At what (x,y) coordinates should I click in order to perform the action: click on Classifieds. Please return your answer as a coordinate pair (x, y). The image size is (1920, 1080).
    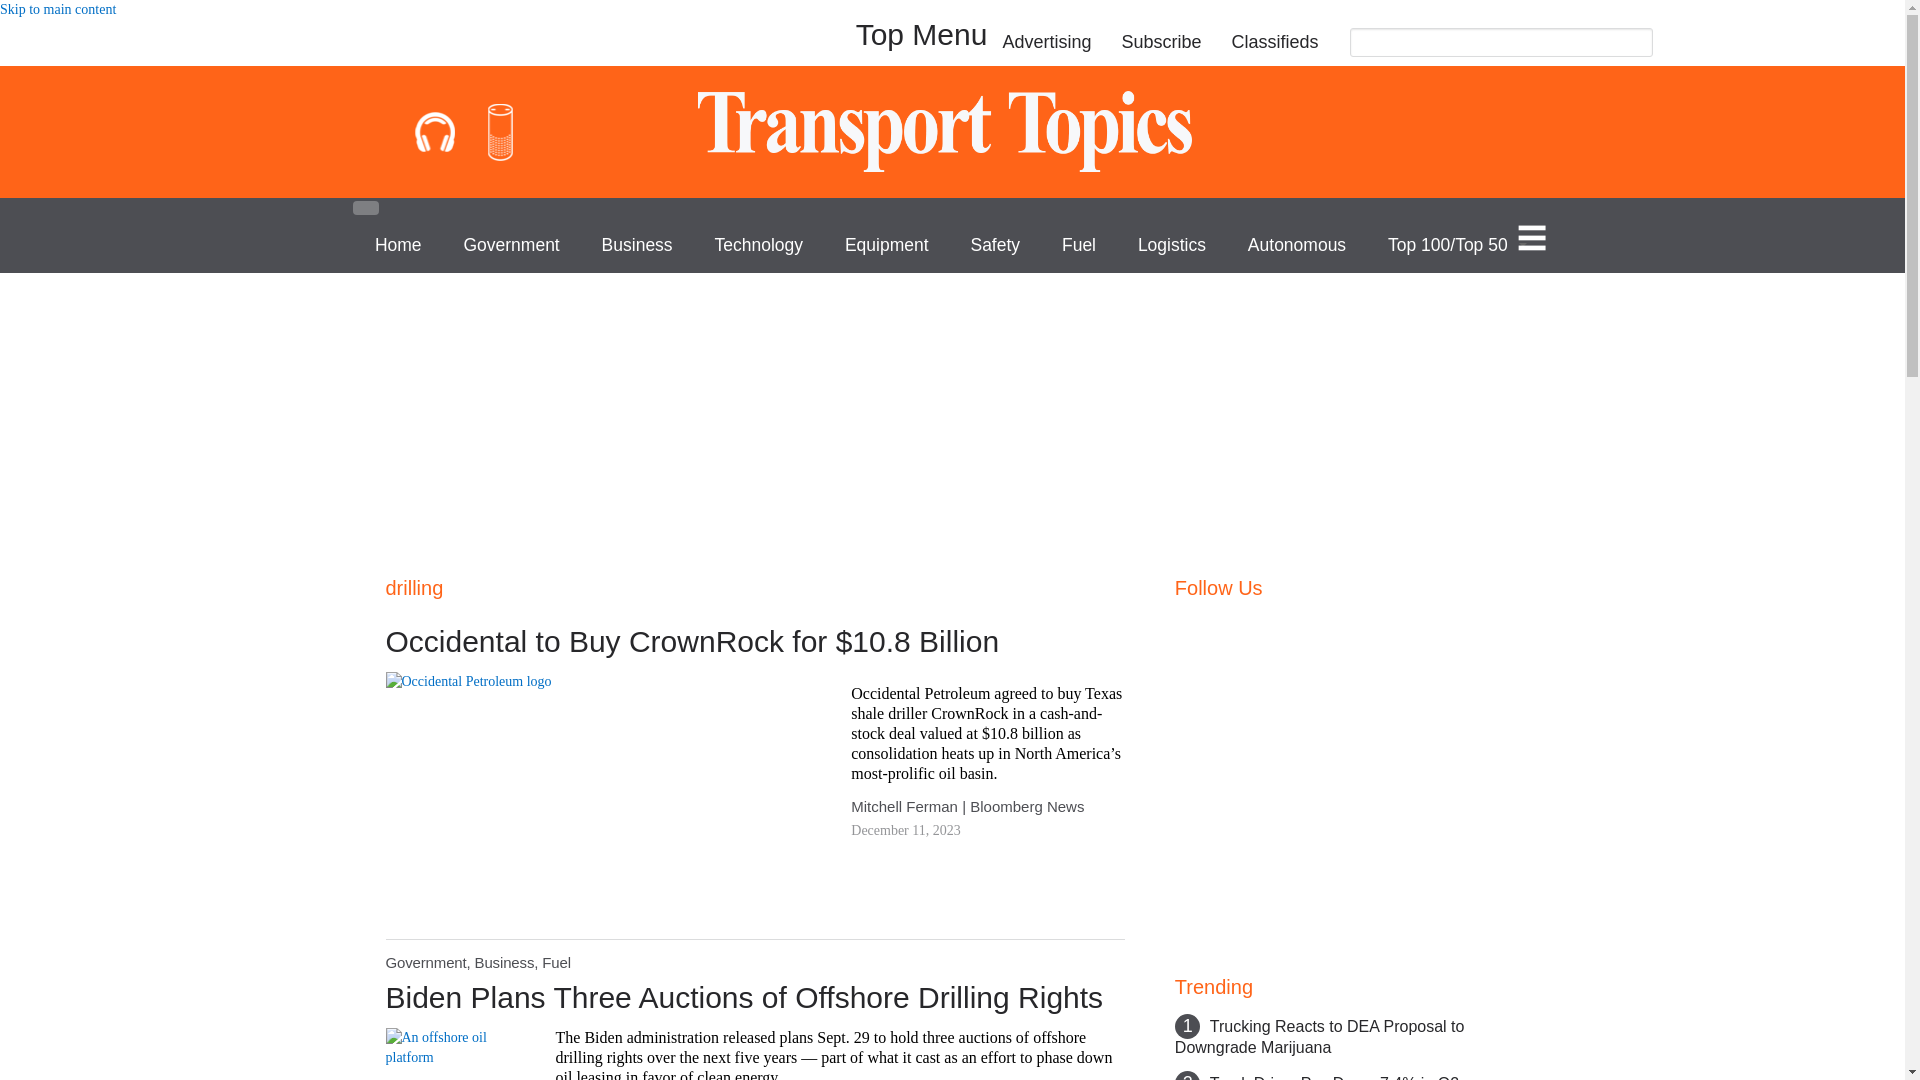
    Looking at the image, I should click on (1274, 42).